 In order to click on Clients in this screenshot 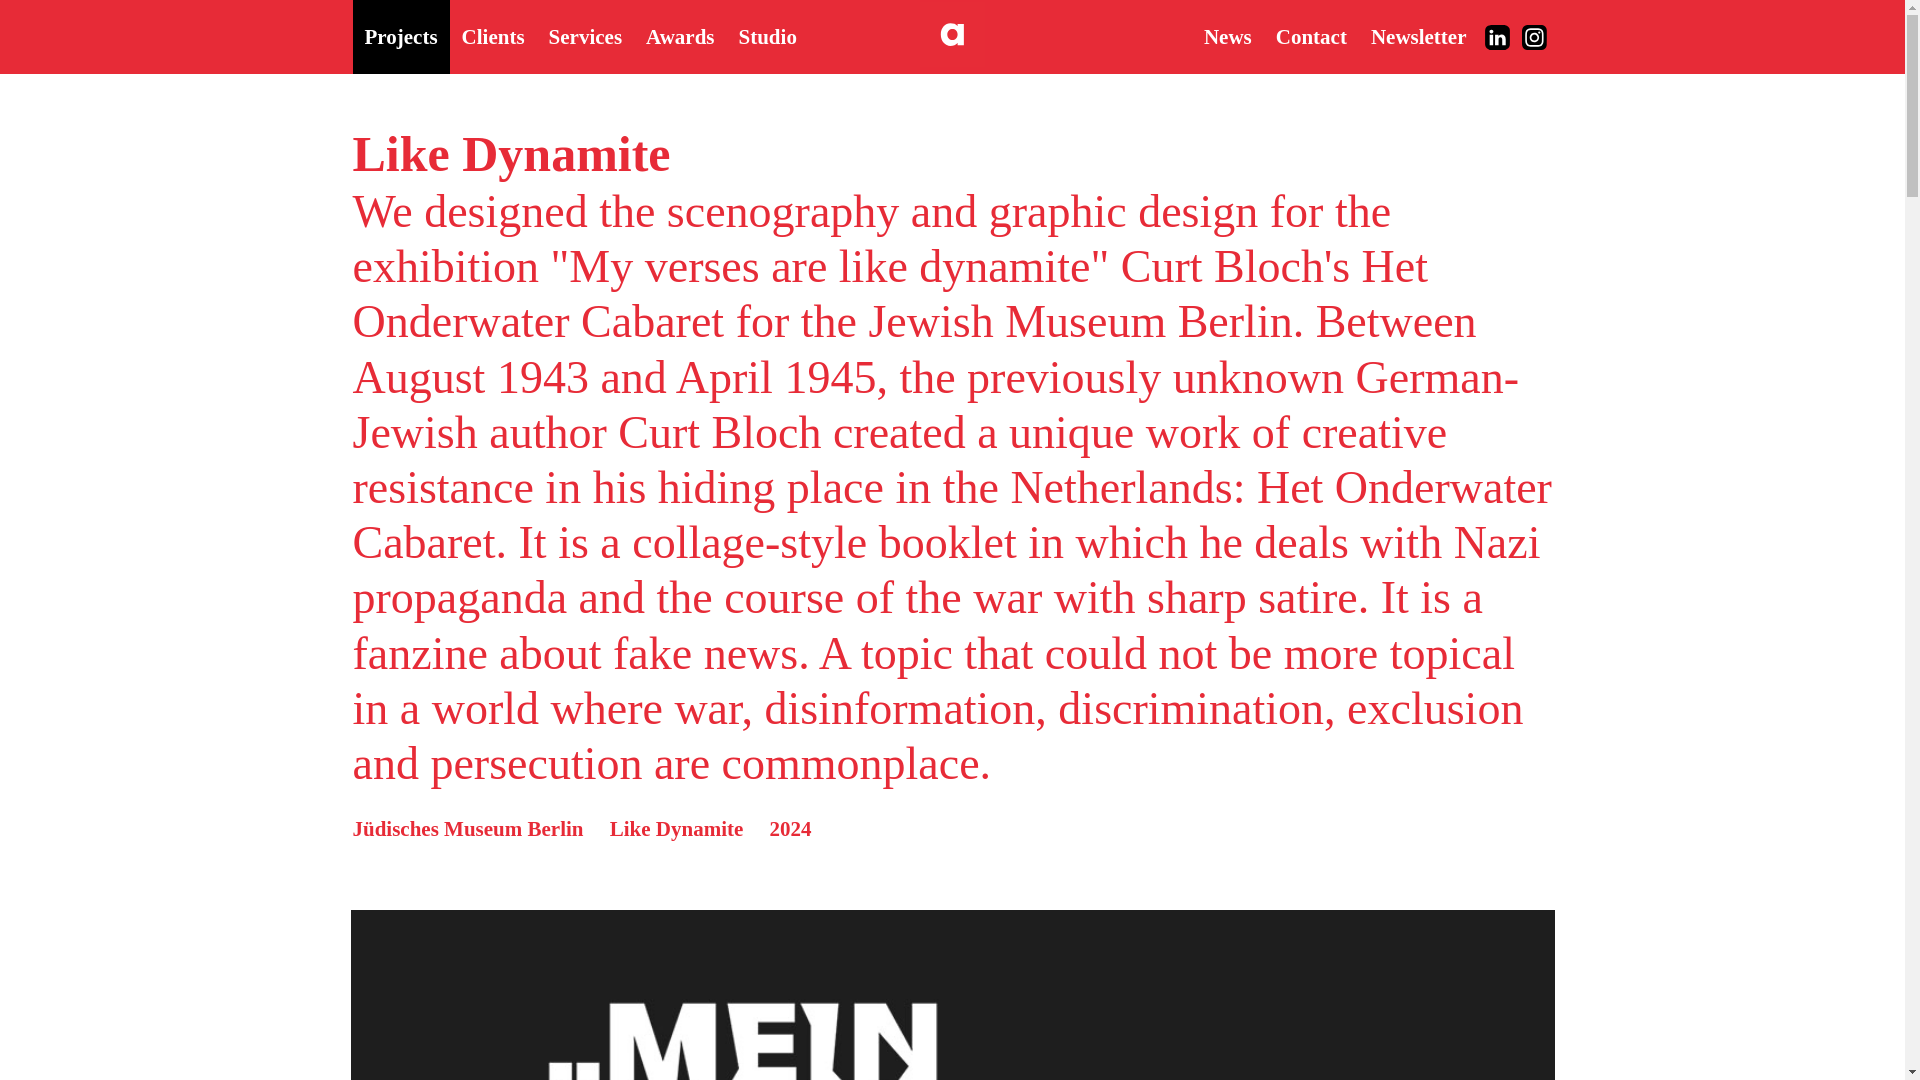, I will do `click(493, 37)`.